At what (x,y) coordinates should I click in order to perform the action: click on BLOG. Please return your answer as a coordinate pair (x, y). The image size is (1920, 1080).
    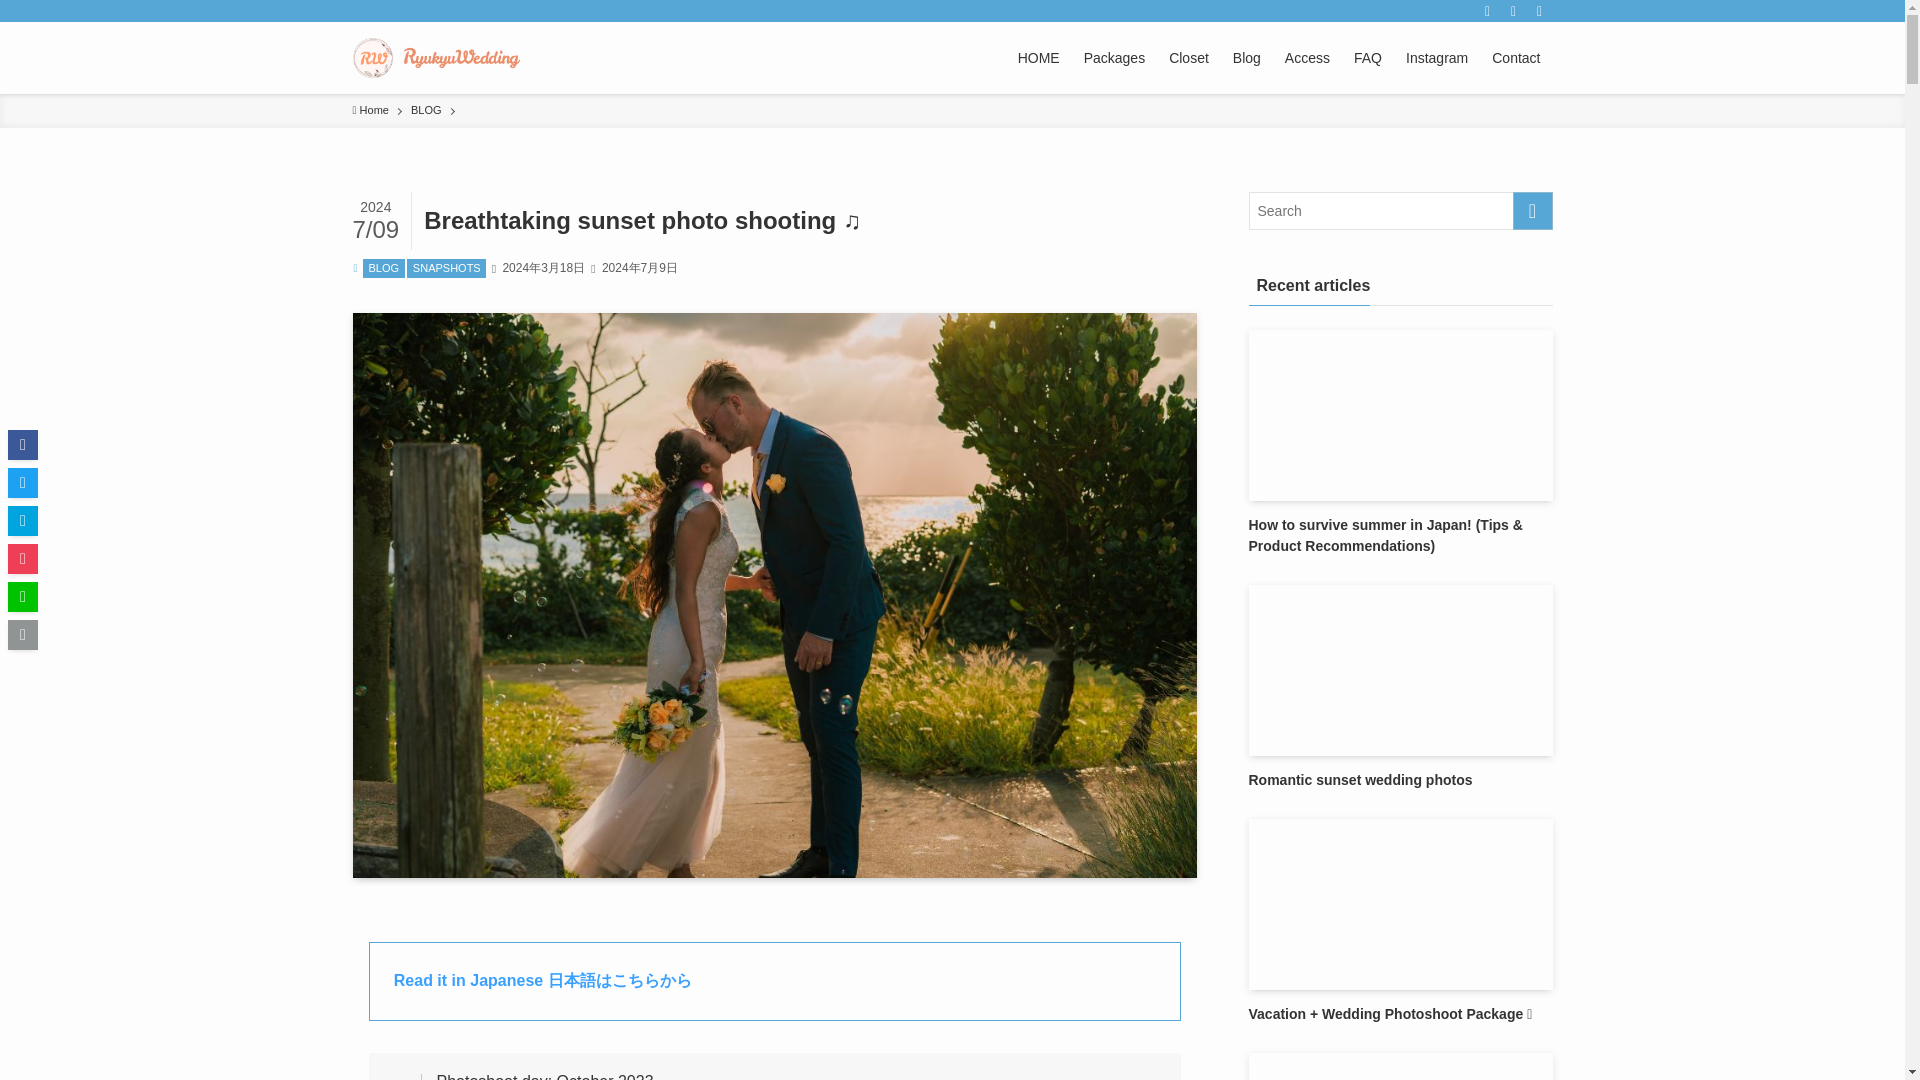
    Looking at the image, I should click on (384, 268).